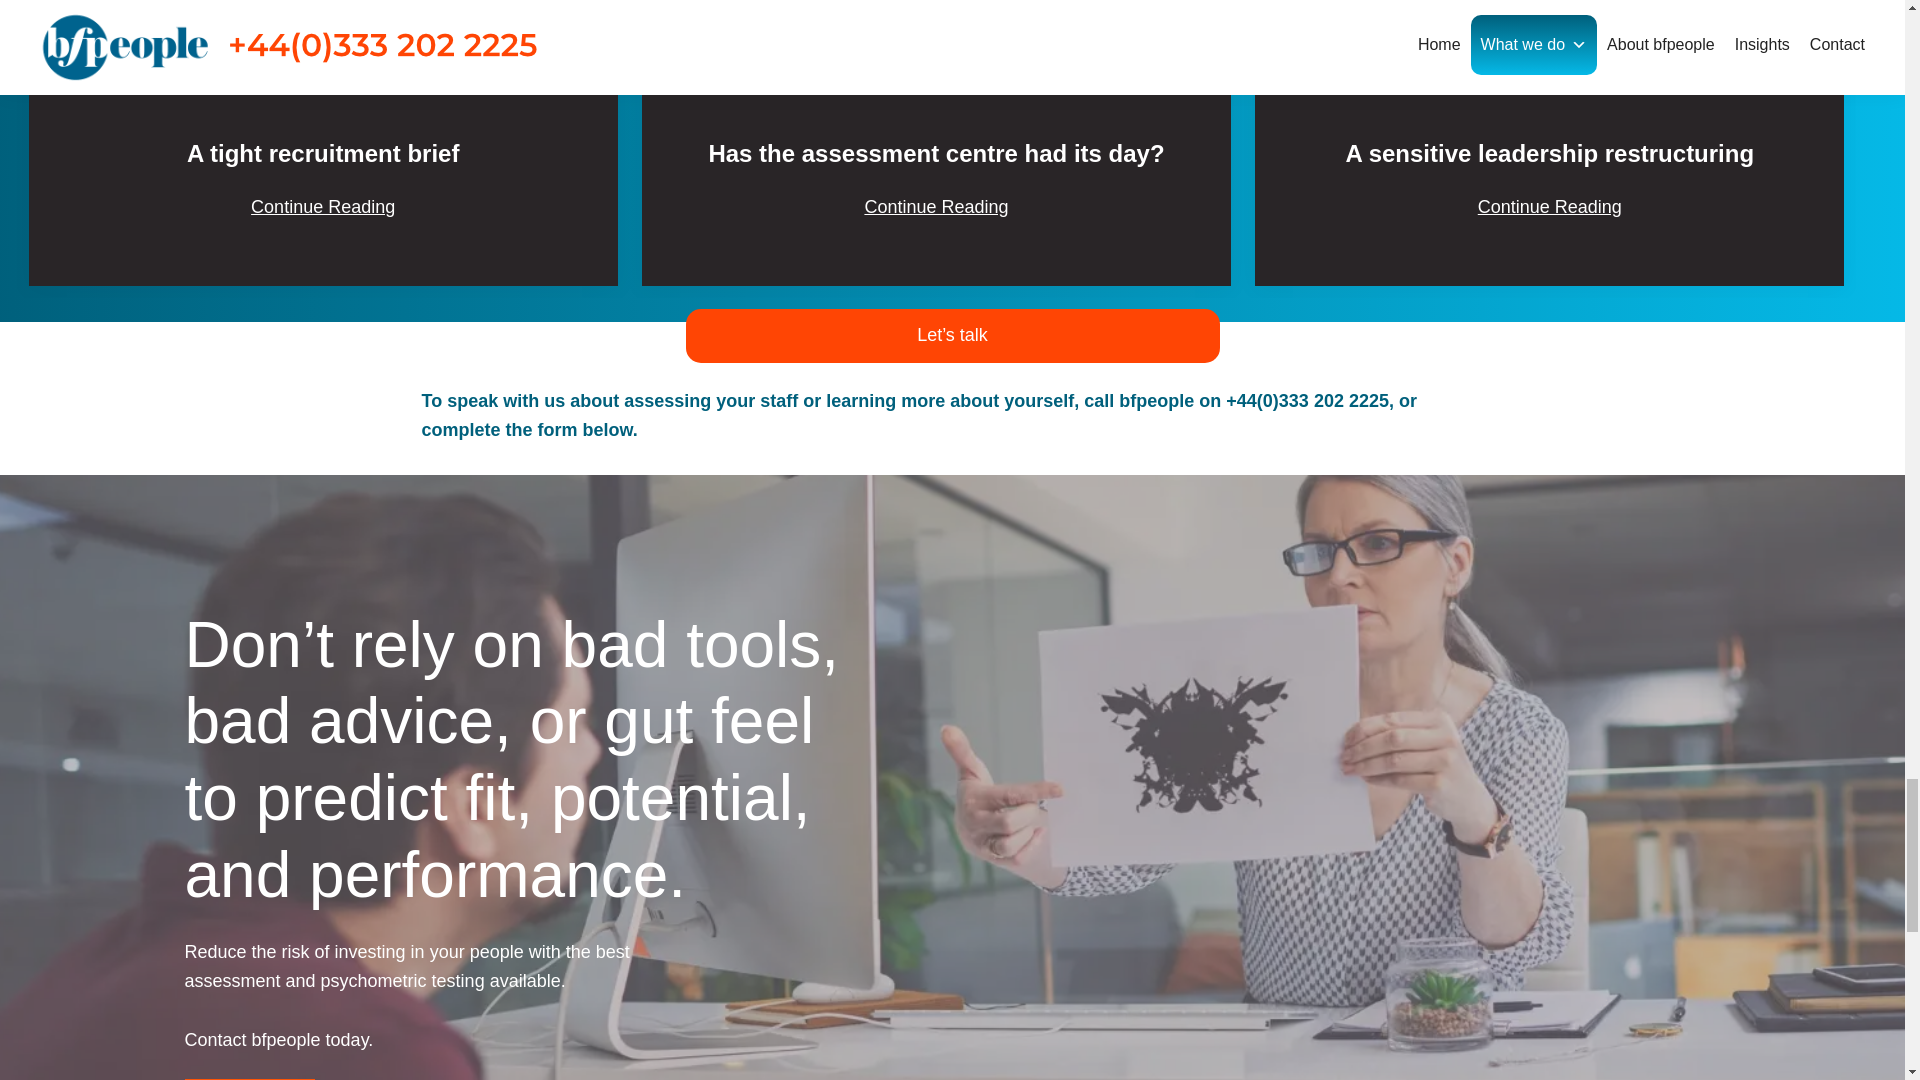 The height and width of the screenshot is (1080, 1920). I want to click on Continue Reading, so click(322, 208).